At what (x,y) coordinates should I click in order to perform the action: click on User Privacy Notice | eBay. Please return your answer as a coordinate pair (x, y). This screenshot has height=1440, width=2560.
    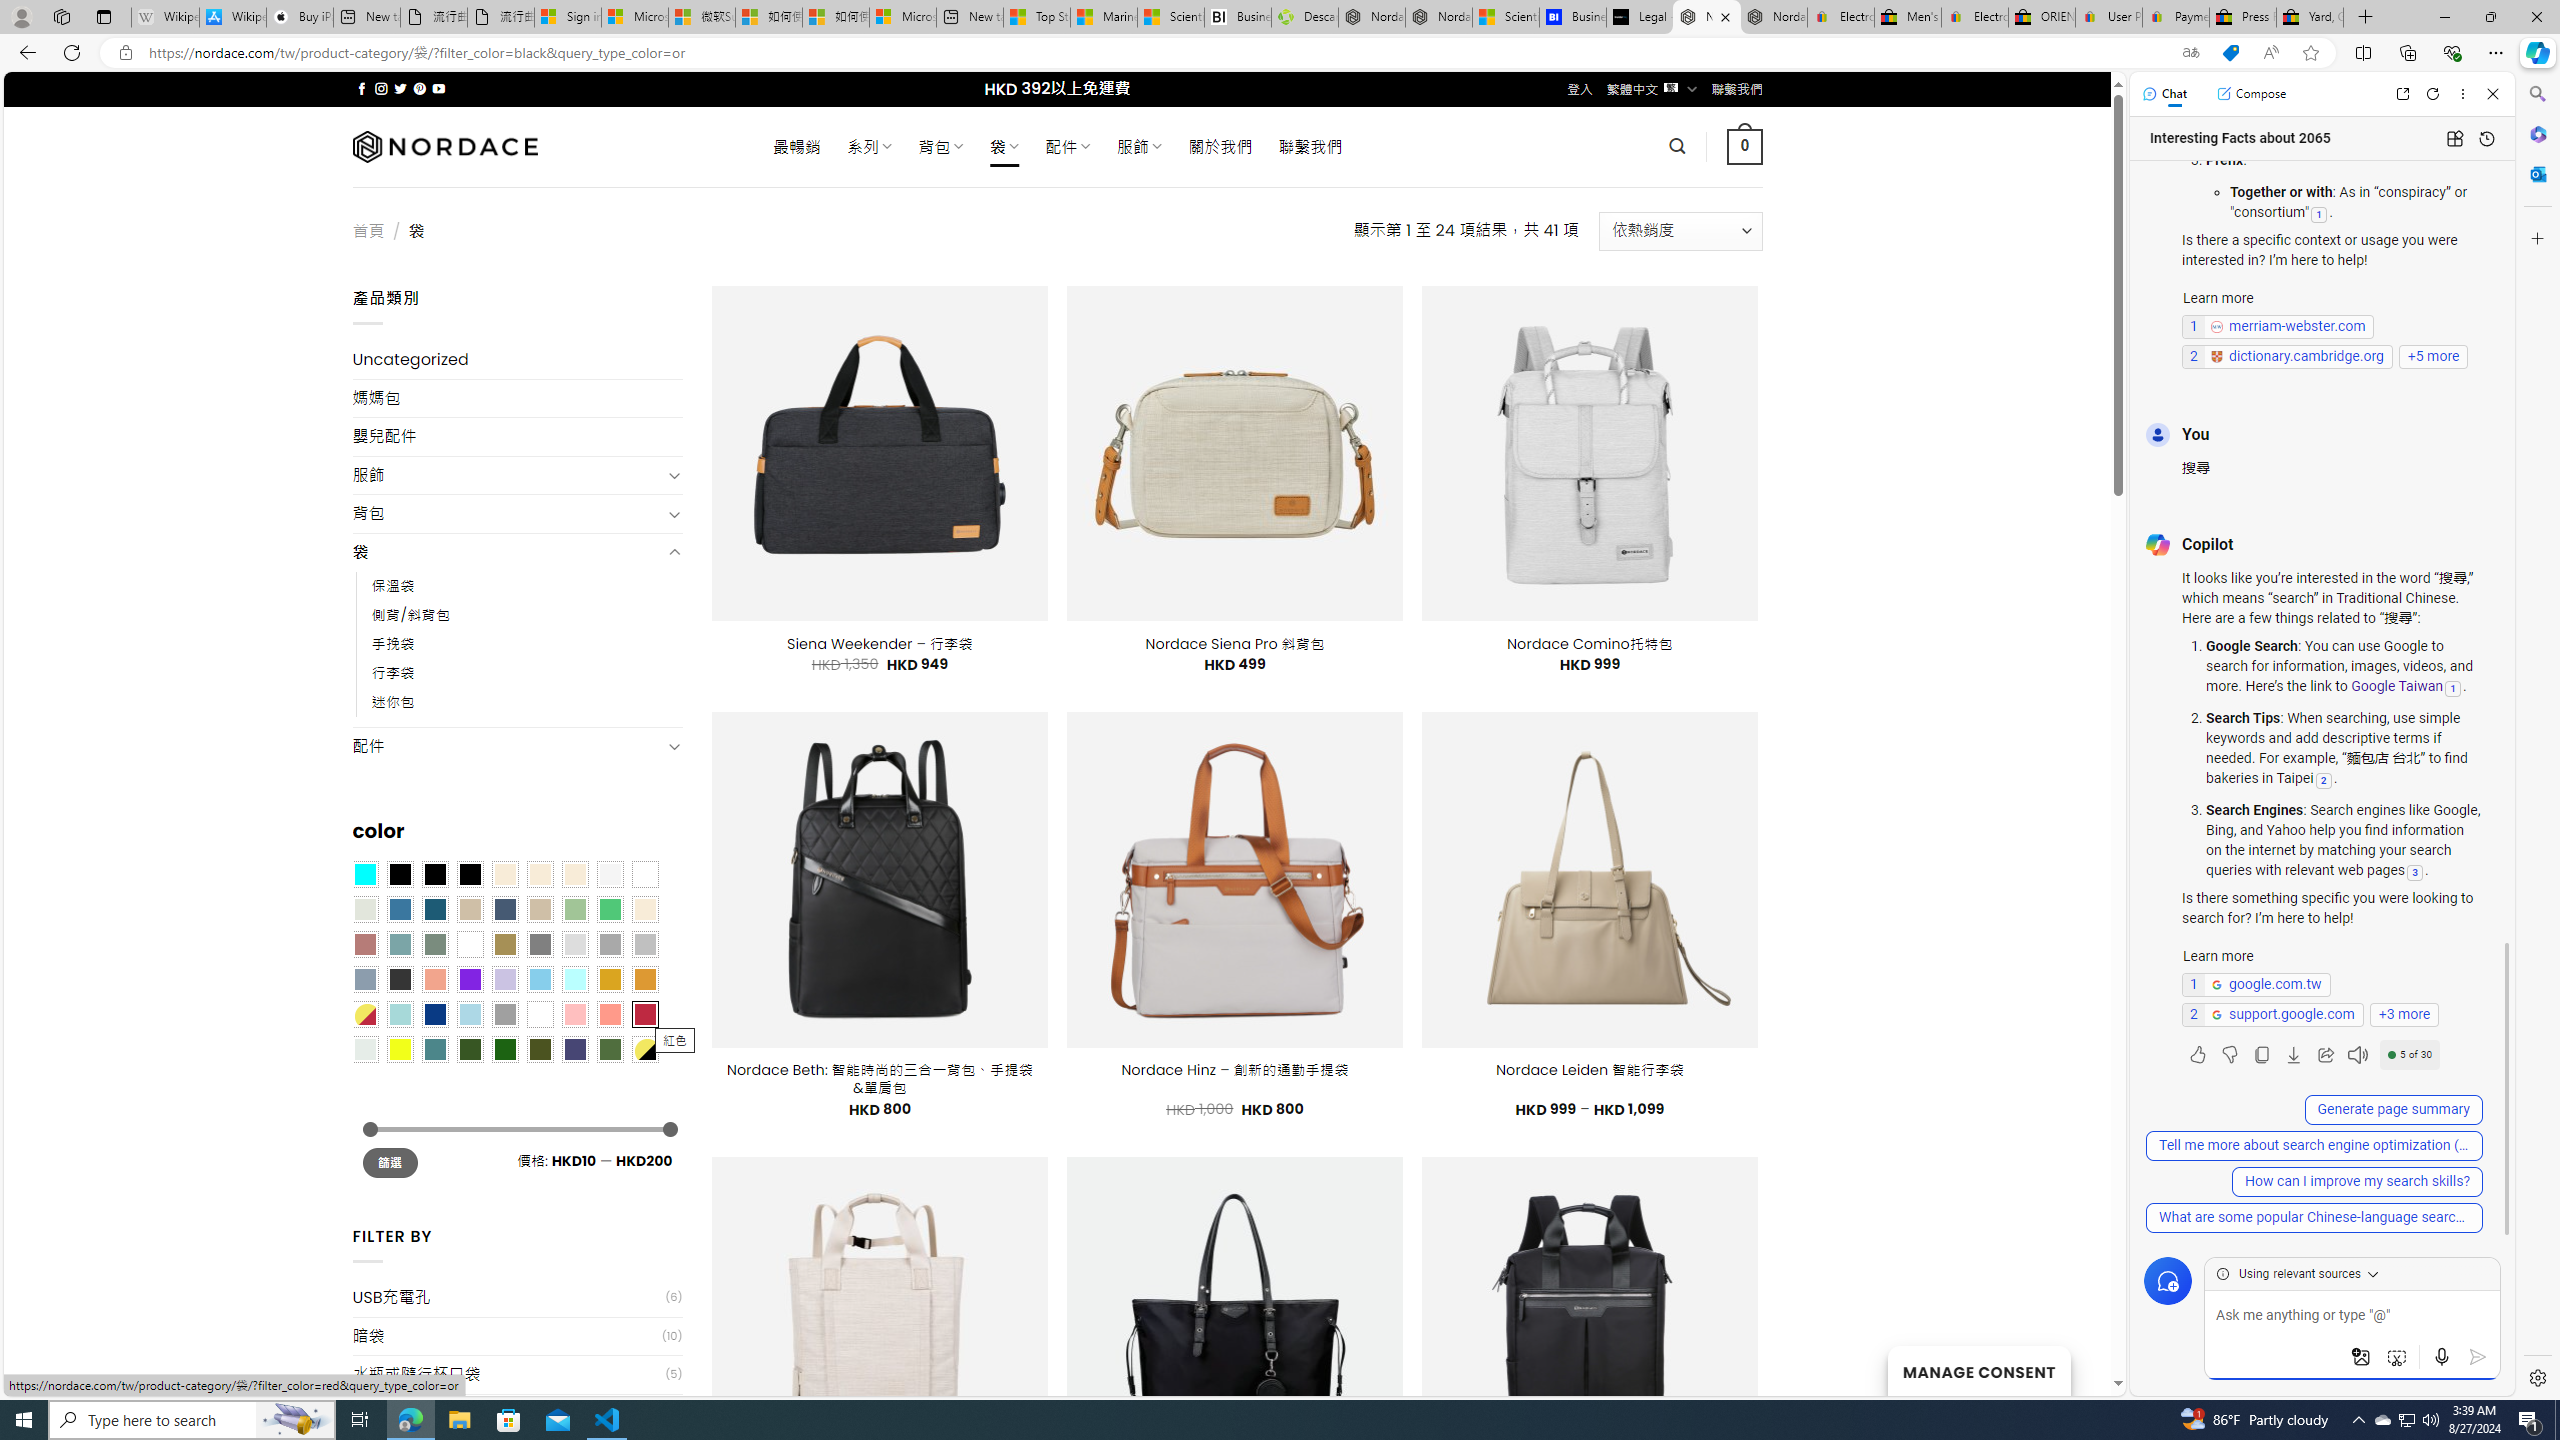
    Looking at the image, I should click on (2108, 17).